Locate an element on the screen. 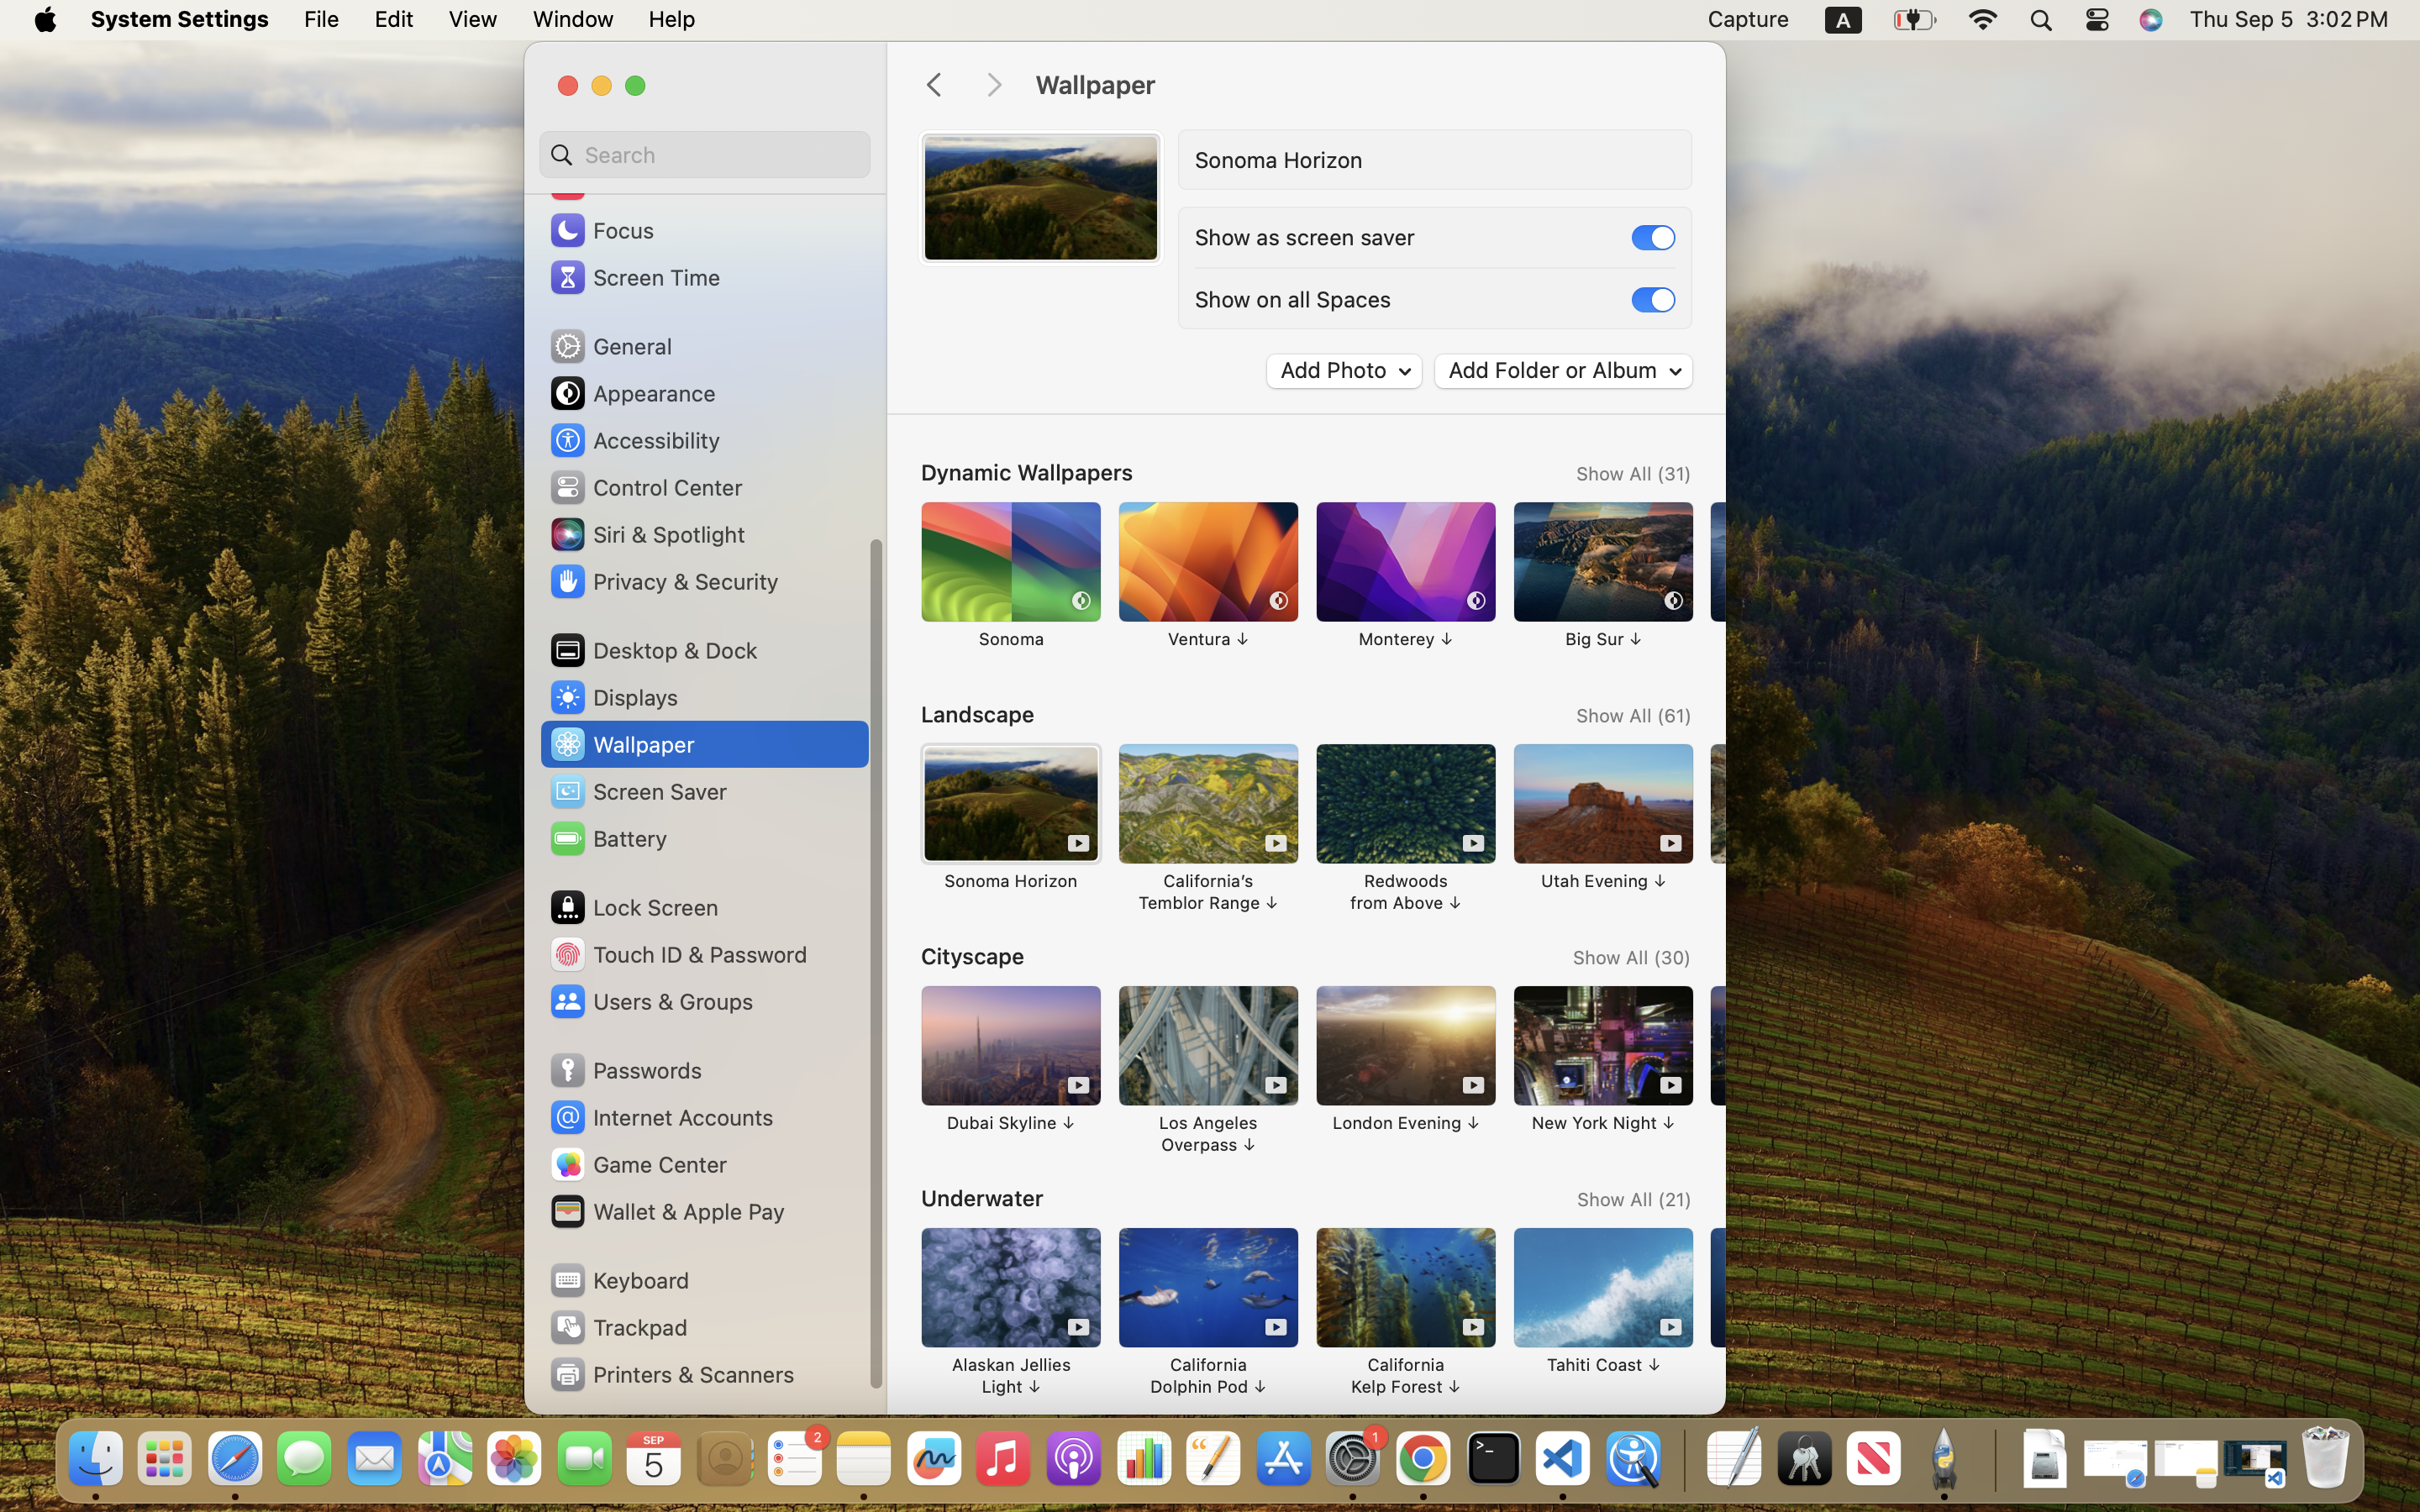  Show on all Spaces is located at coordinates (1292, 299).